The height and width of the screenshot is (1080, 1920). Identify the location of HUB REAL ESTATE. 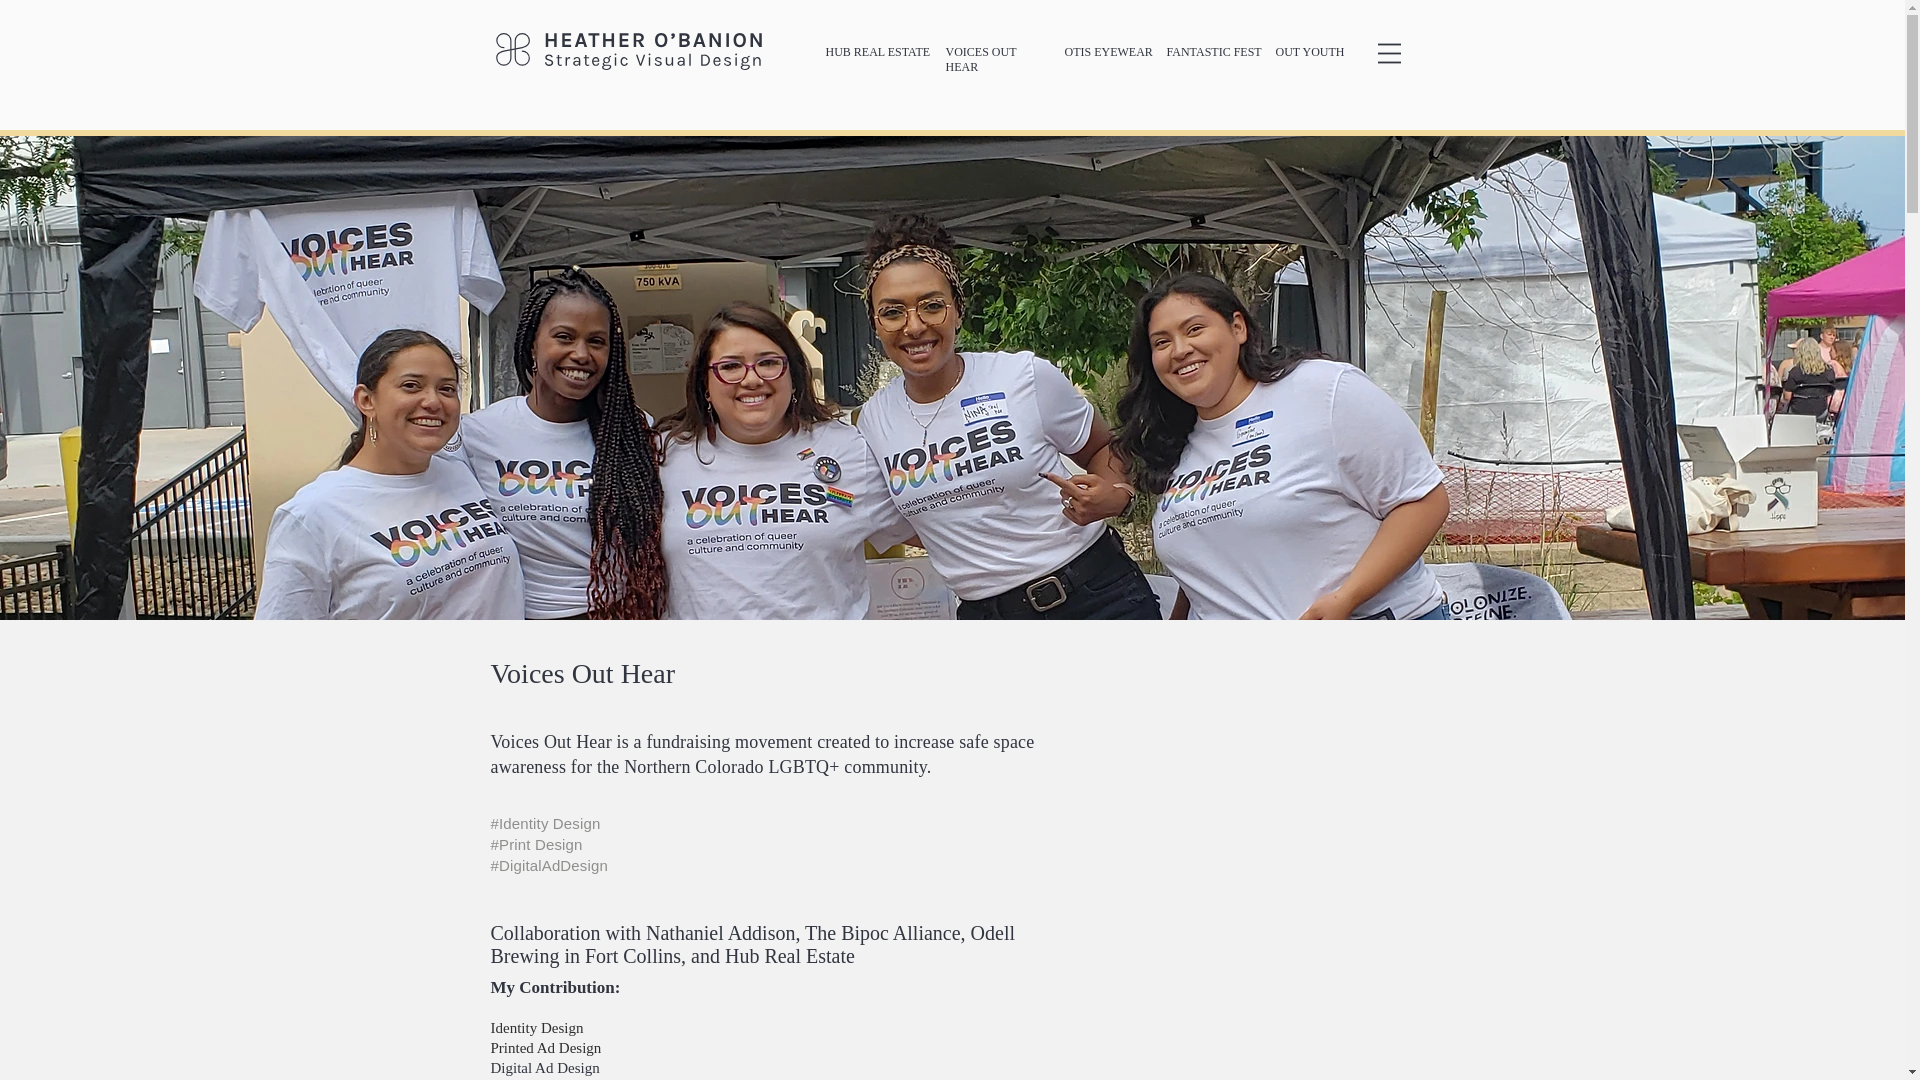
(878, 52).